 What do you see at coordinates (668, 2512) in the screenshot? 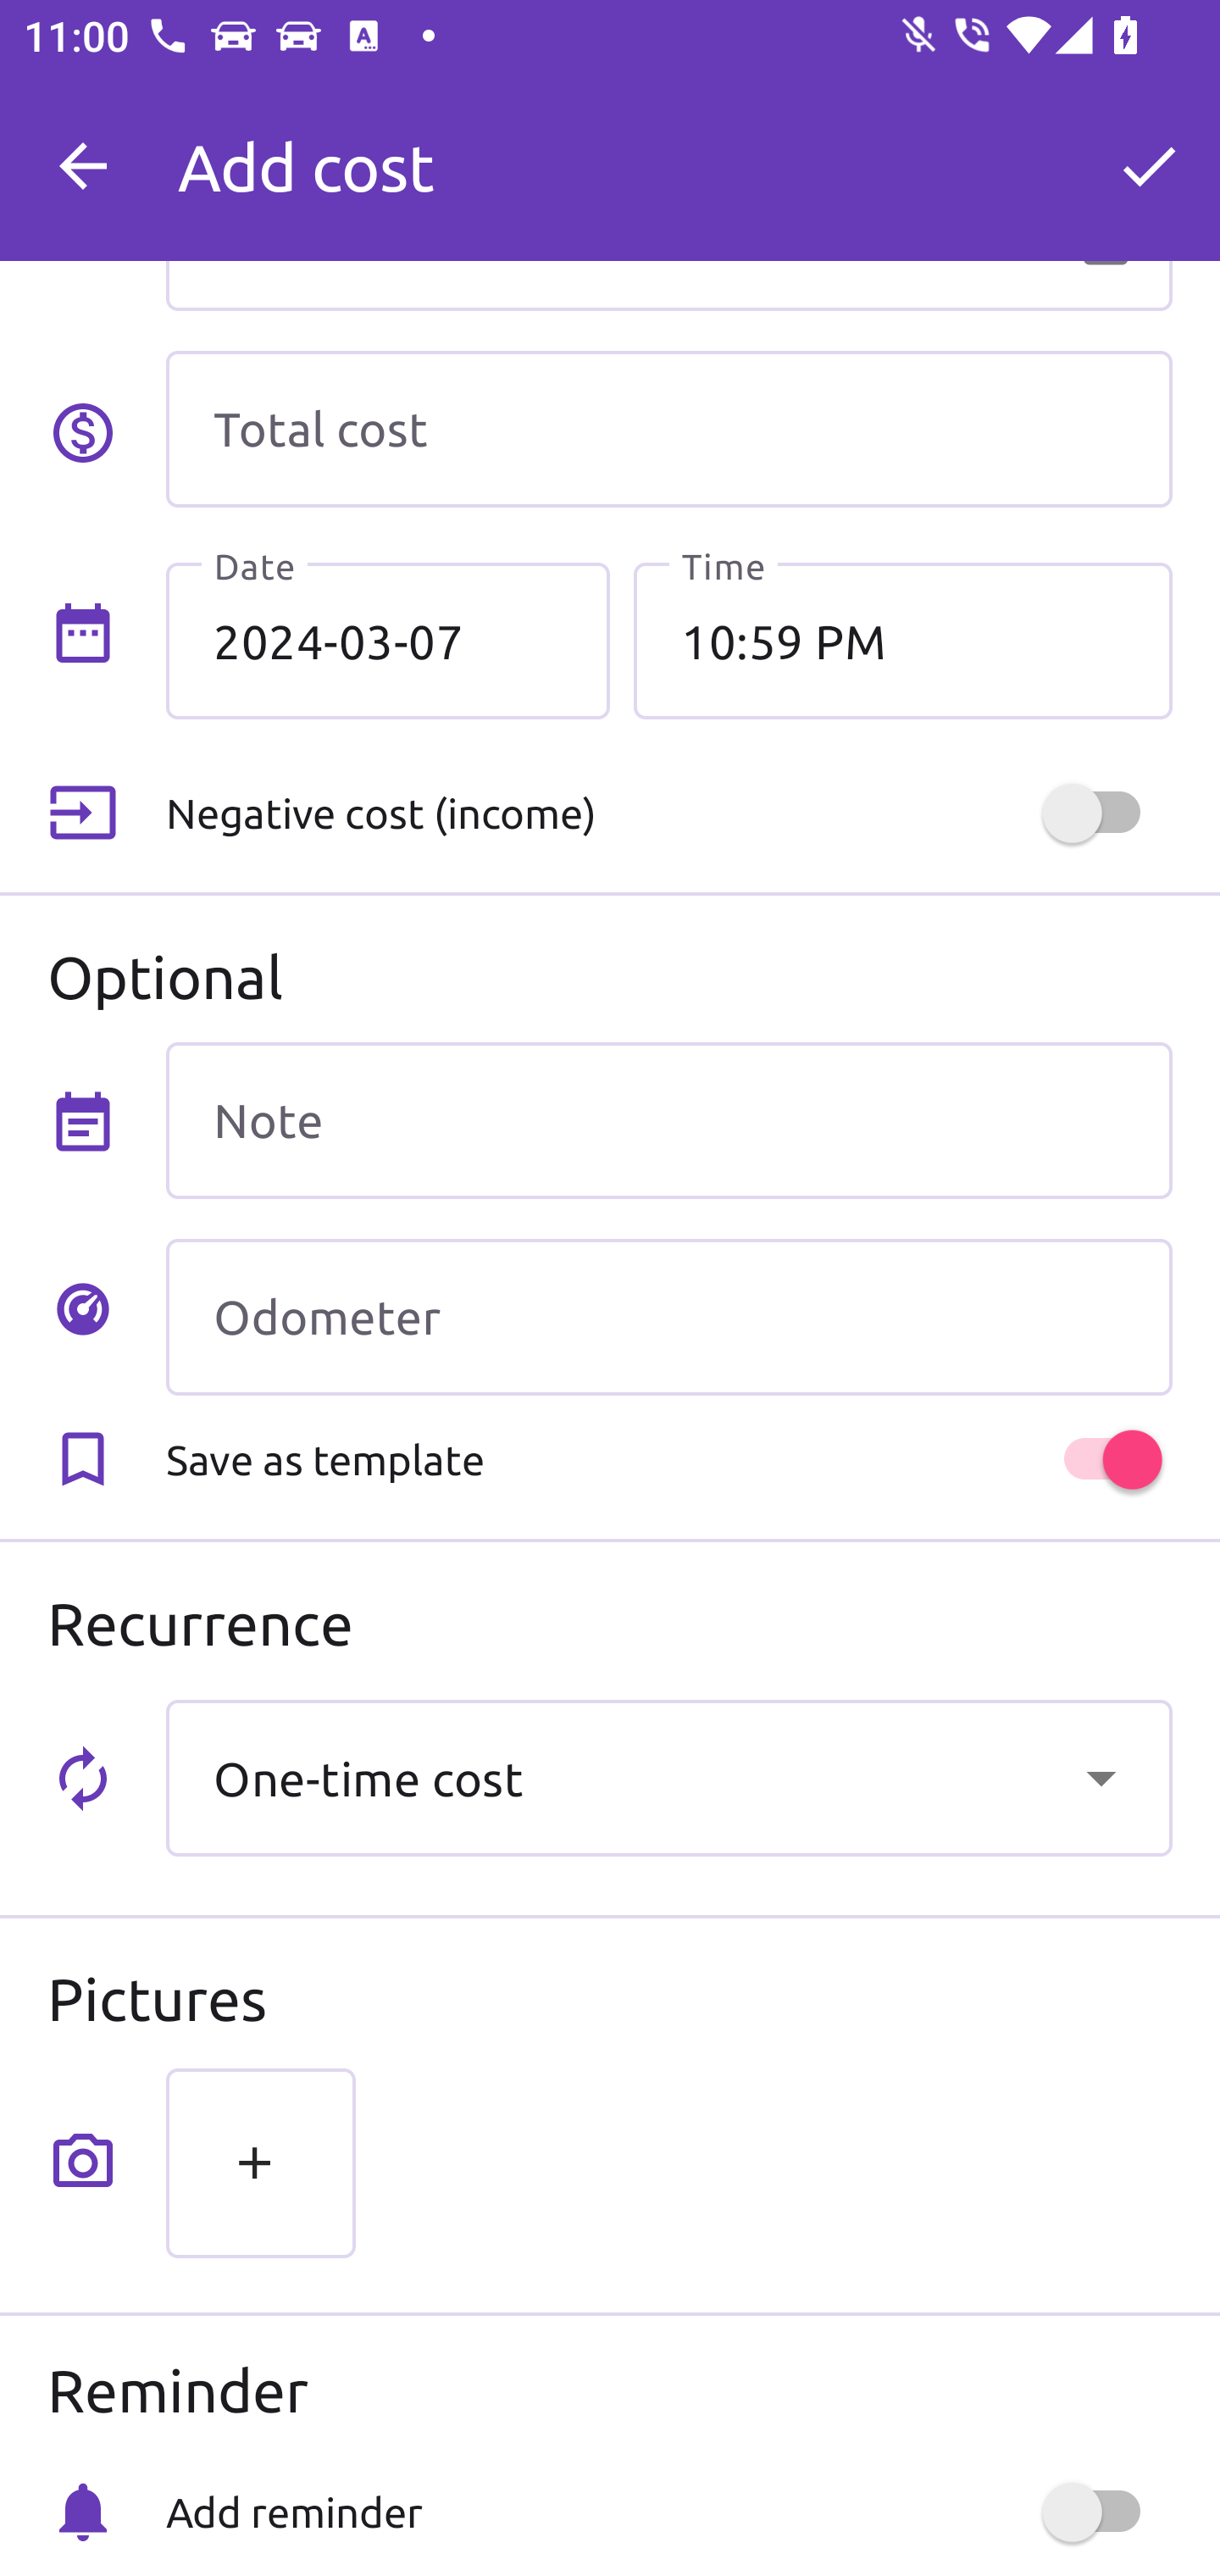
I see `Add reminder` at bounding box center [668, 2512].